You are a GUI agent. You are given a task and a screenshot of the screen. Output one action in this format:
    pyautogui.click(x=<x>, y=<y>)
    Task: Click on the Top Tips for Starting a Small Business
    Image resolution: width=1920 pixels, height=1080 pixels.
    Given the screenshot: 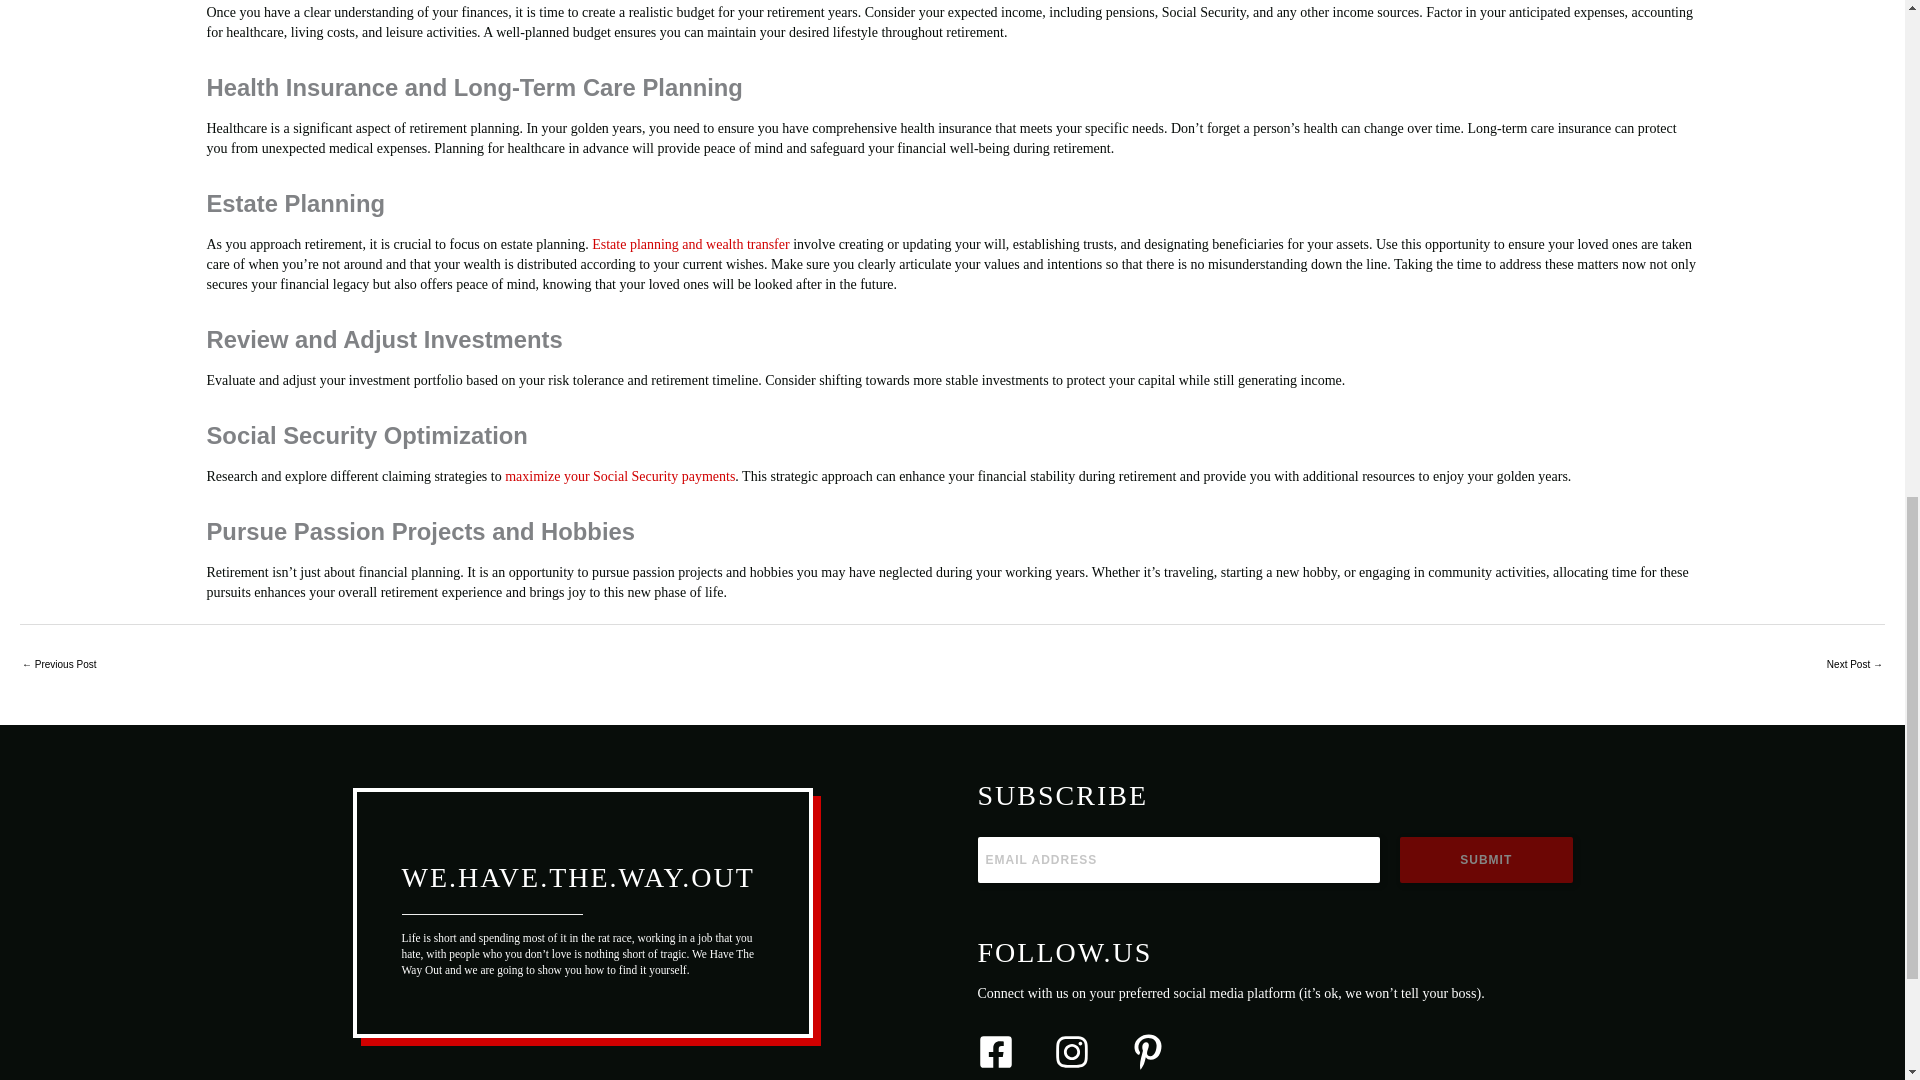 What is the action you would take?
    pyautogui.click(x=58, y=666)
    